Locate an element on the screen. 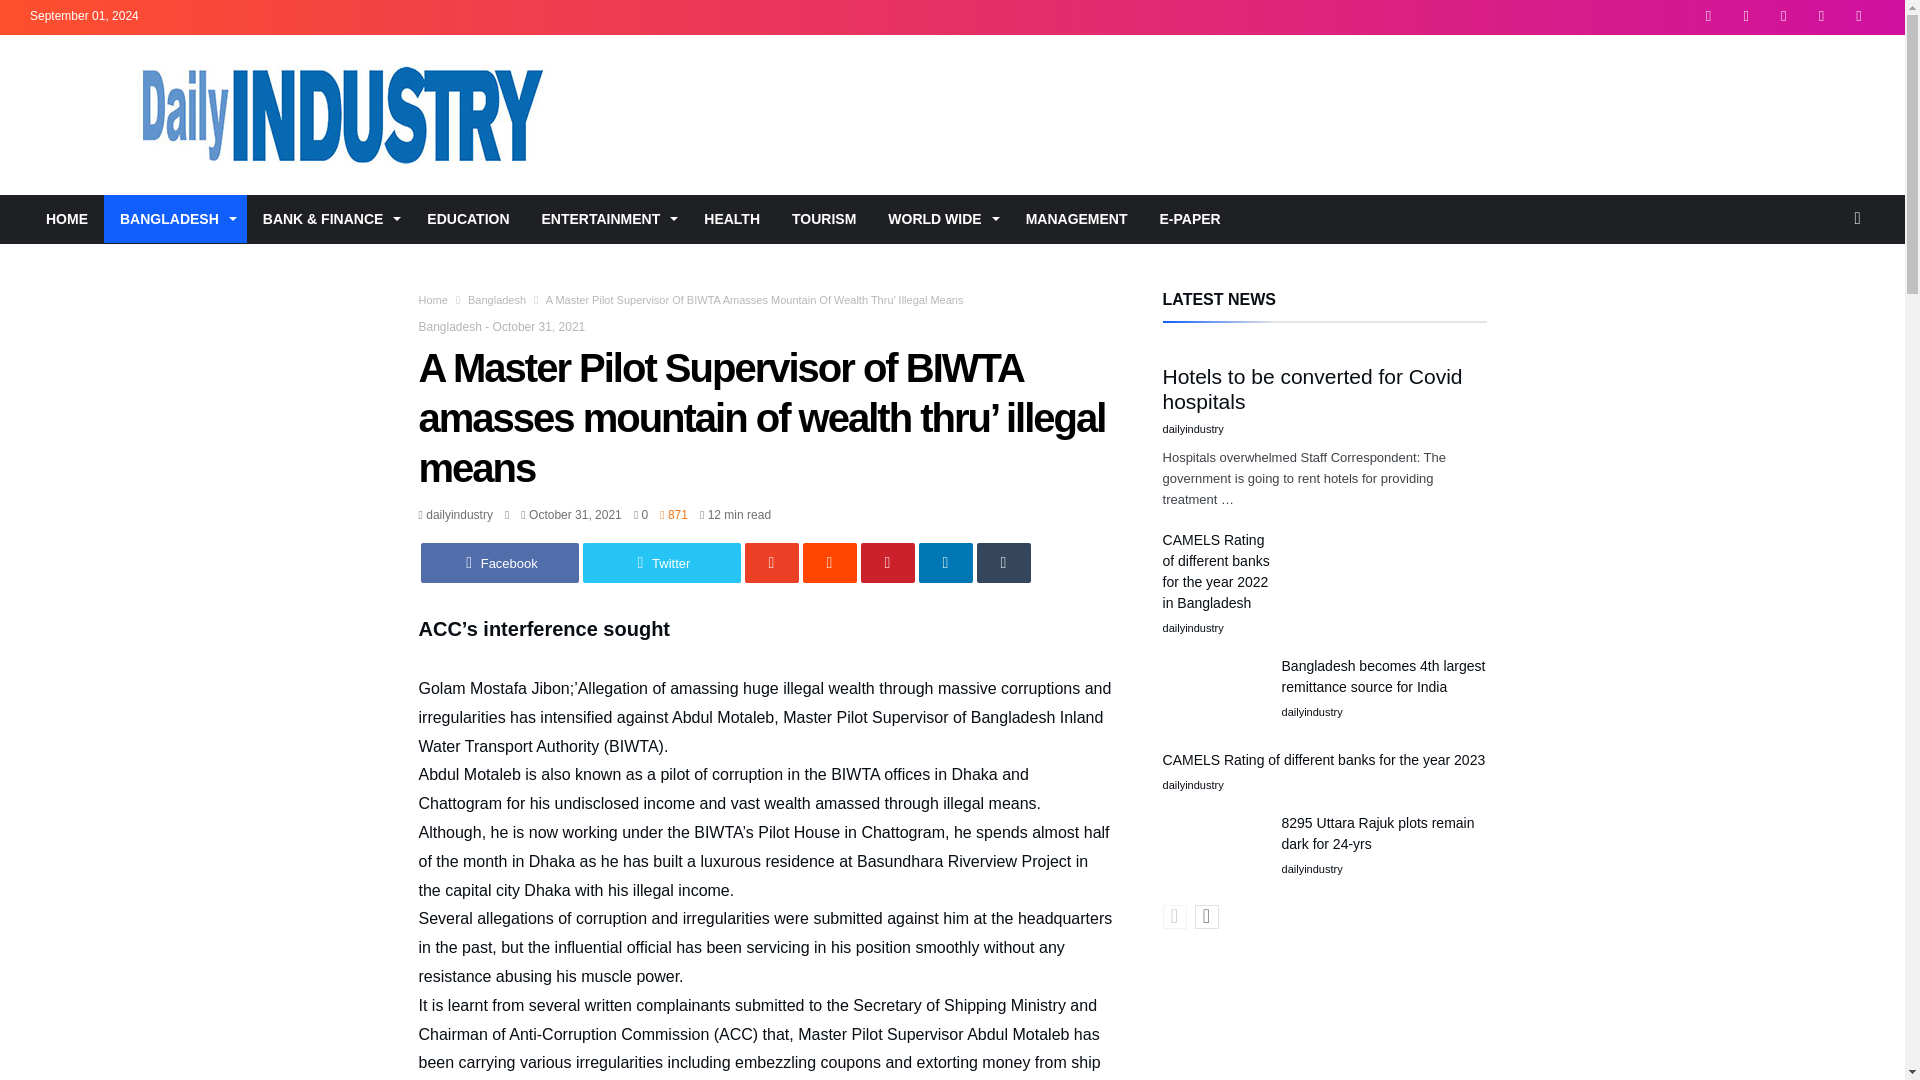  HEALTH is located at coordinates (731, 219).